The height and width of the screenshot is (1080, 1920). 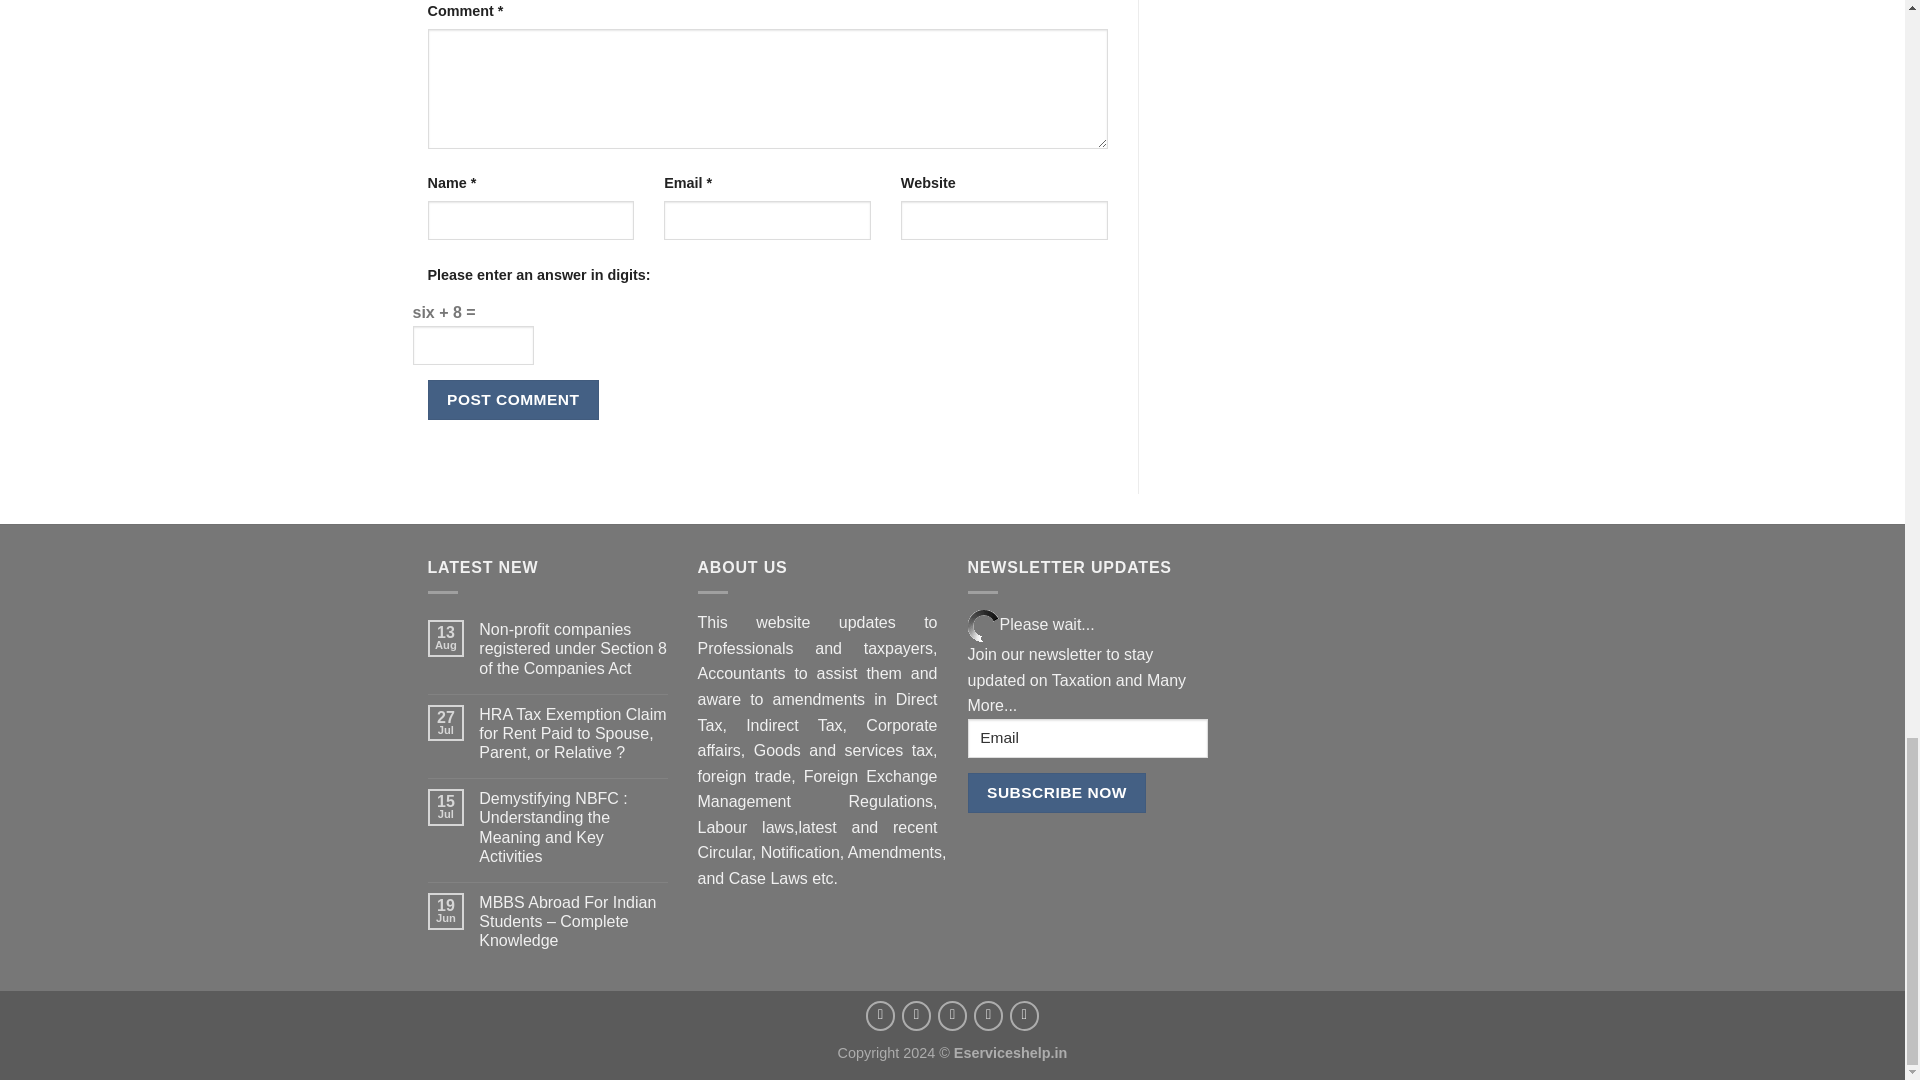 I want to click on Email, so click(x=1087, y=738).